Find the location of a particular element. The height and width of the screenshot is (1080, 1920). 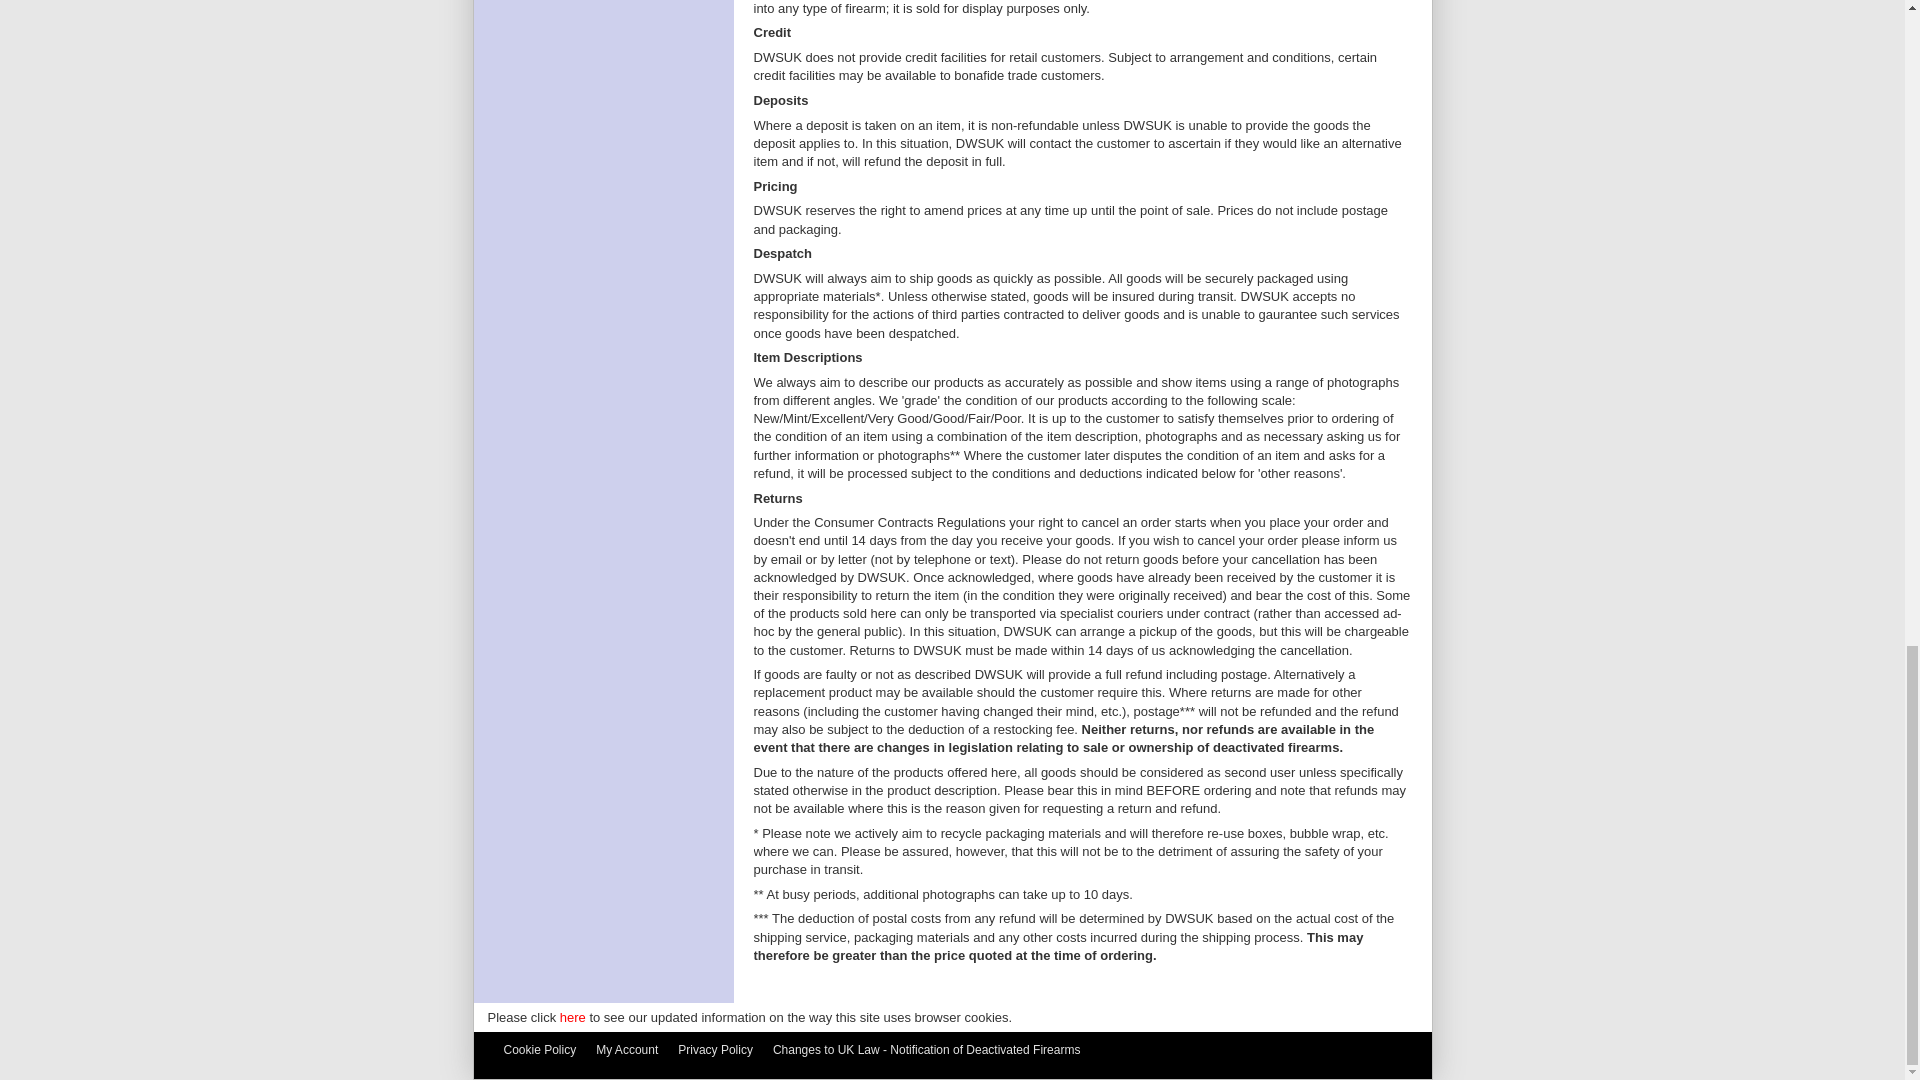

here is located at coordinates (572, 1016).